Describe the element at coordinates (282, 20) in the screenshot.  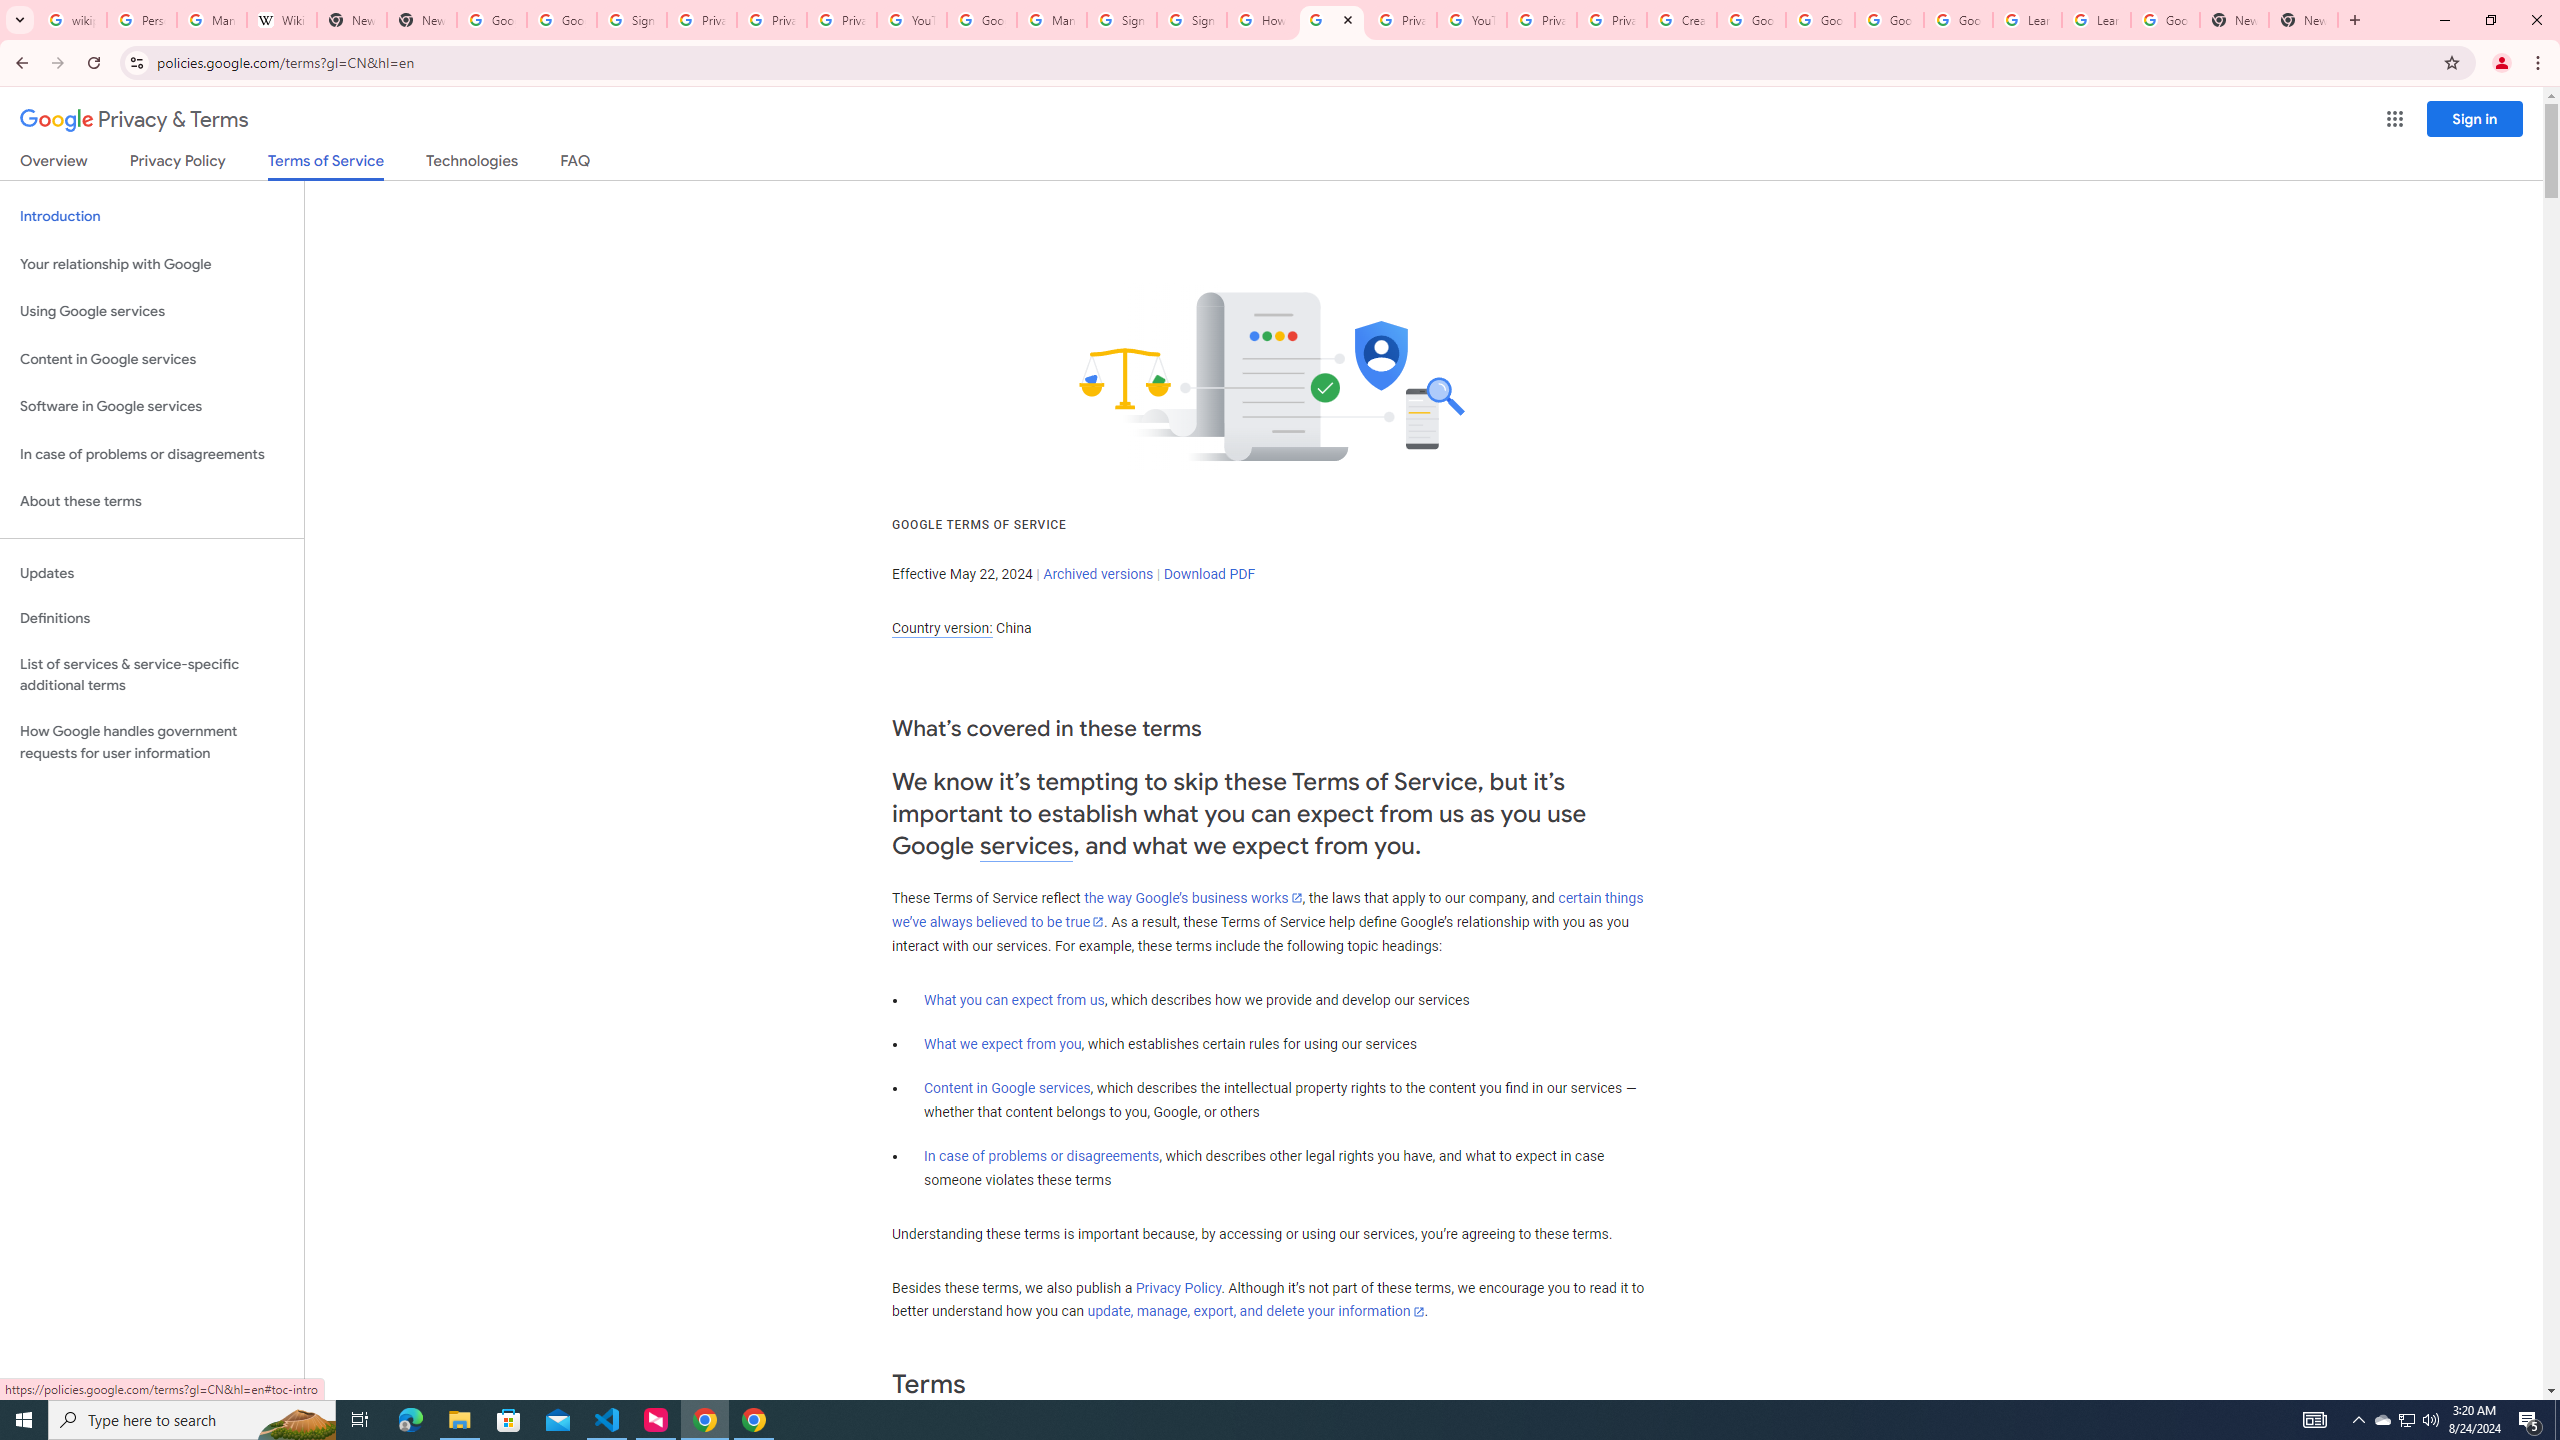
I see `Wikipedia:Edit requests - Wikipedia` at that location.